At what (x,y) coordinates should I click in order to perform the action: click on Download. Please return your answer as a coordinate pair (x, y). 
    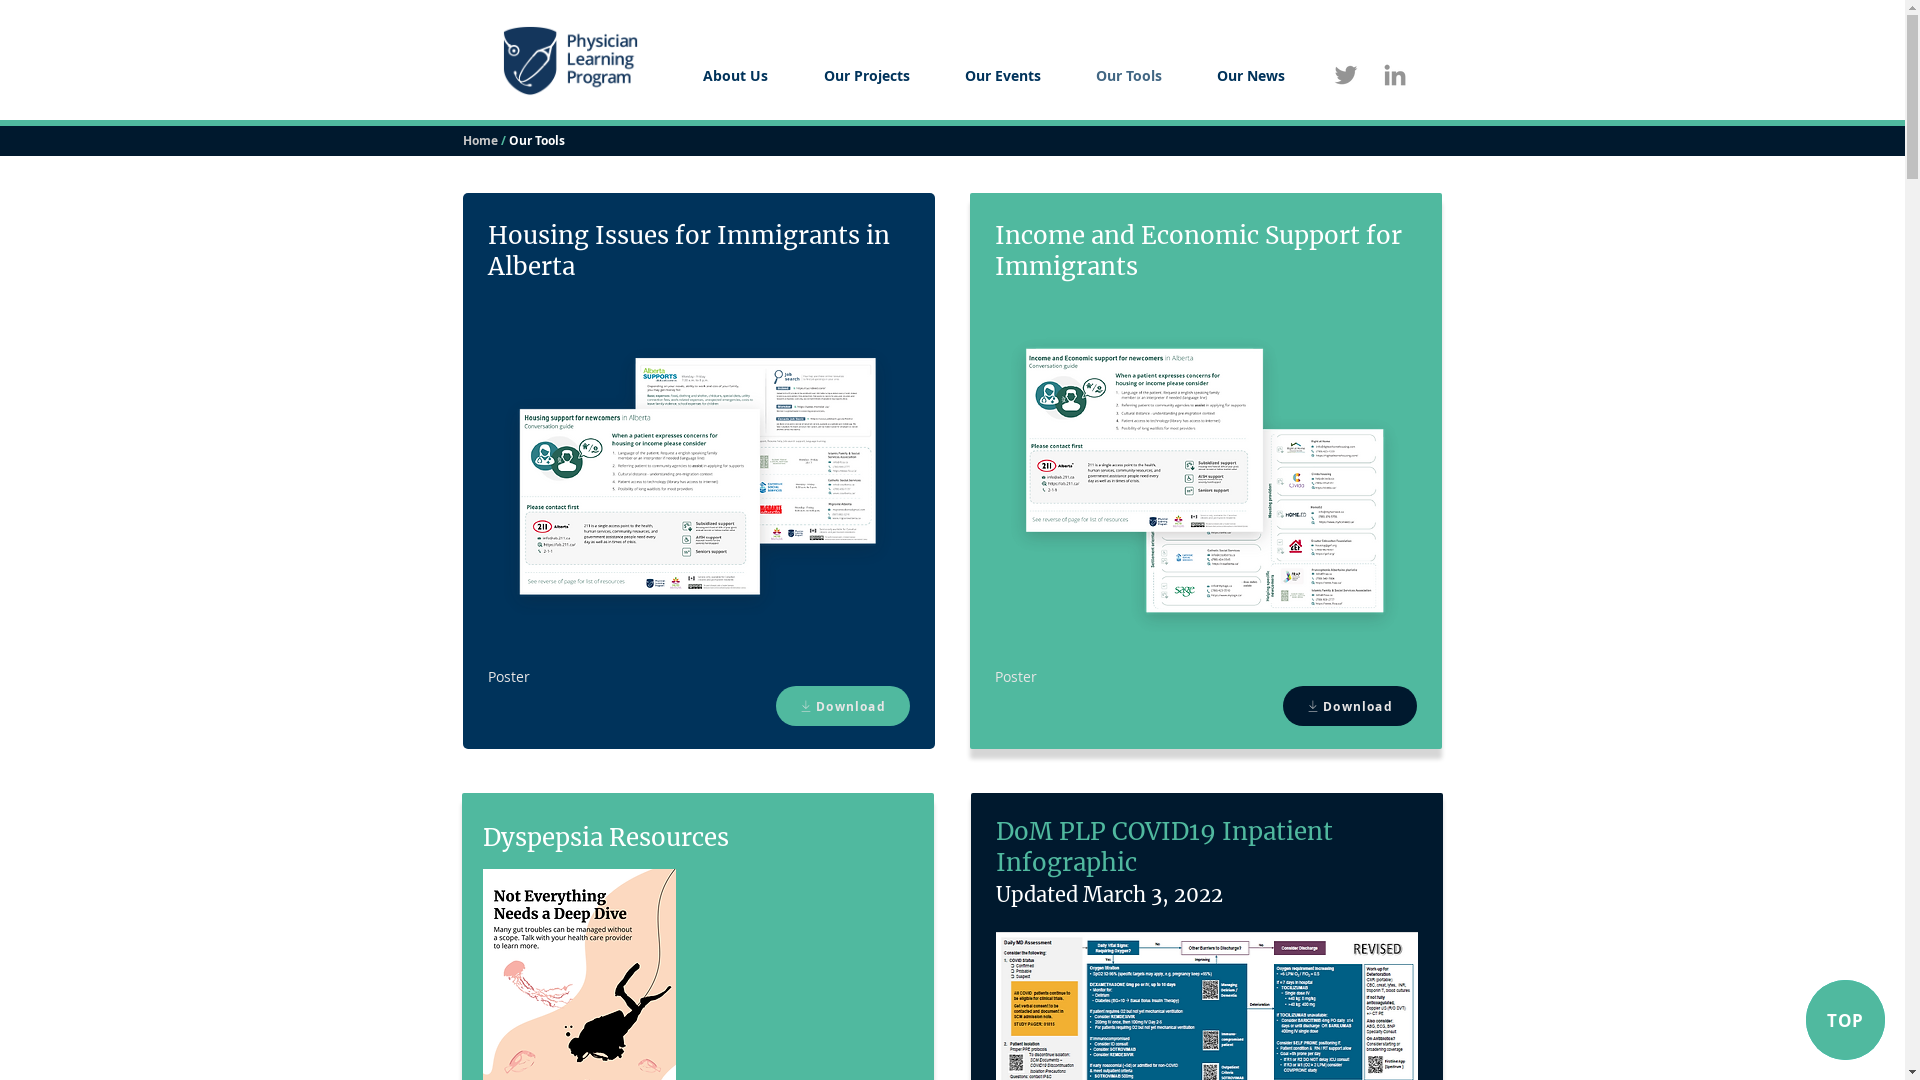
    Looking at the image, I should click on (843, 706).